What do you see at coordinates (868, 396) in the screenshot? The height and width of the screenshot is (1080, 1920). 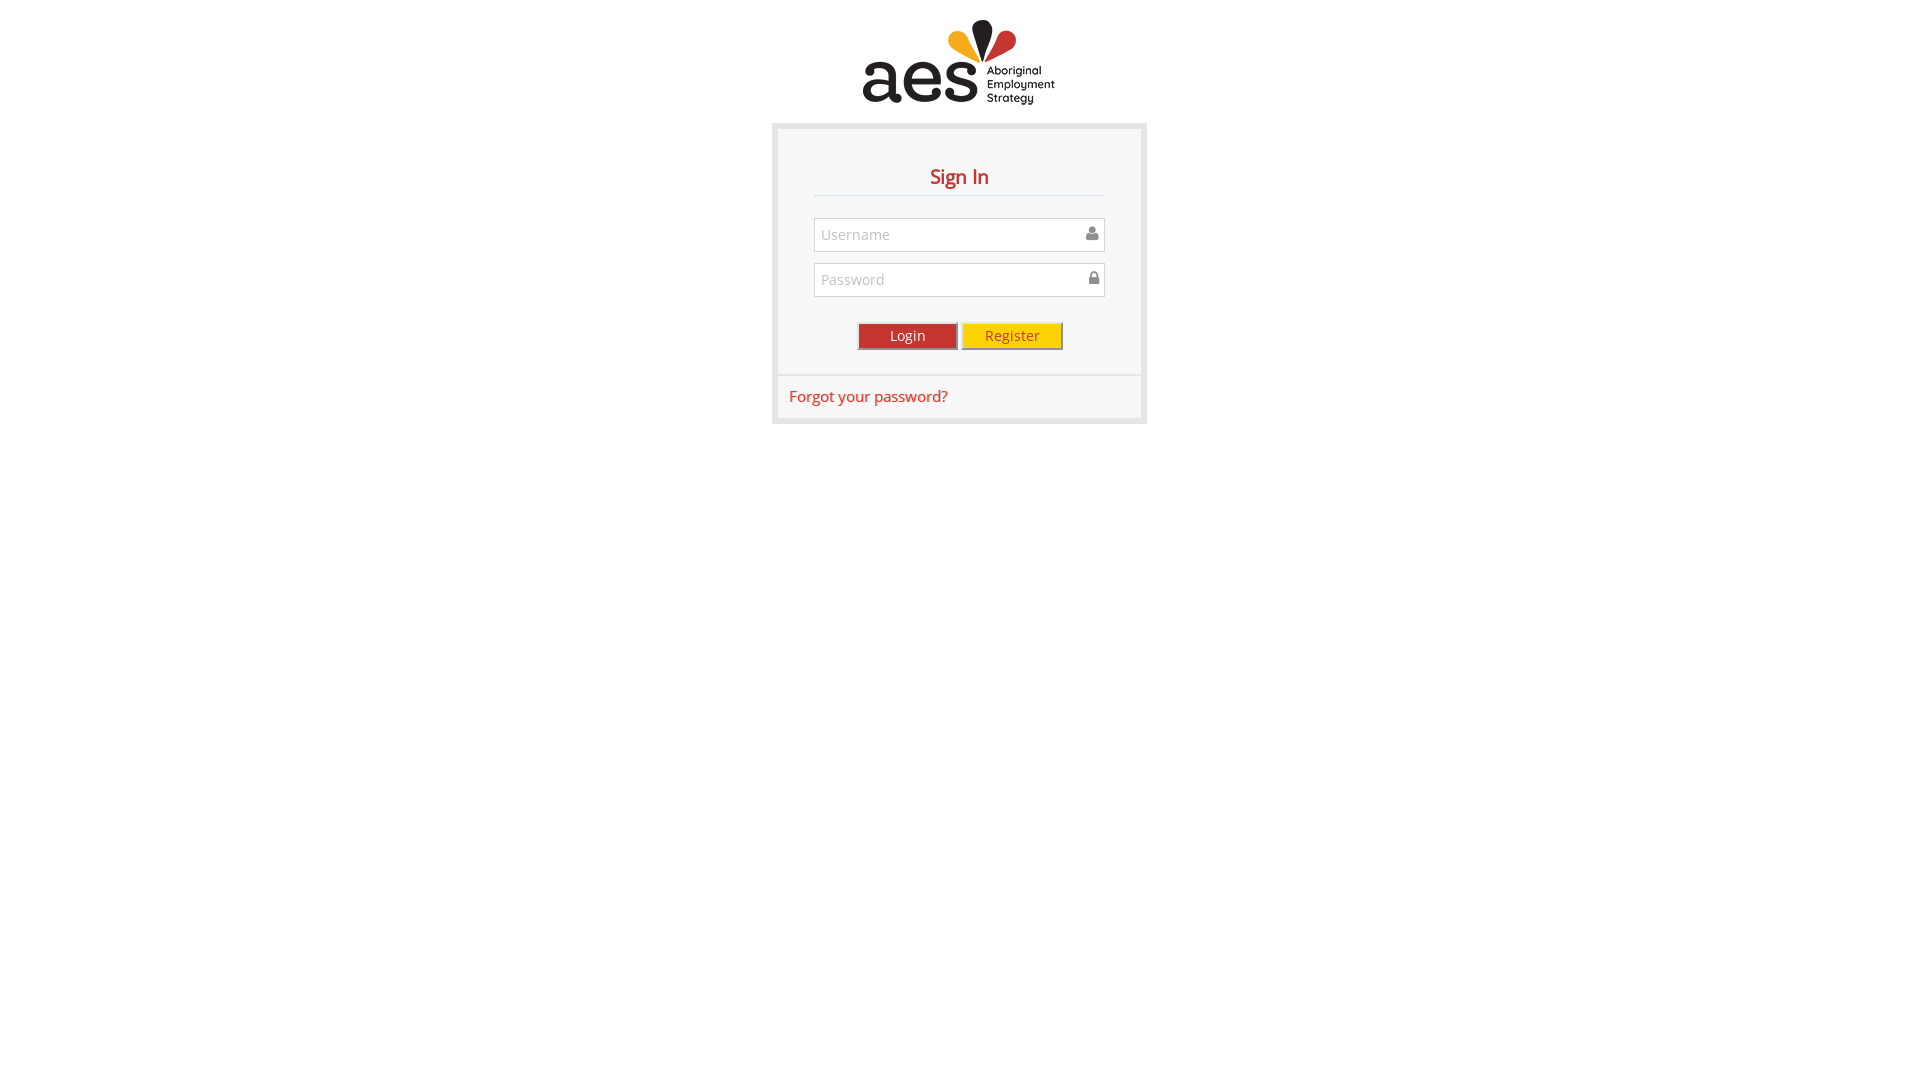 I see `Forgot your password?` at bounding box center [868, 396].